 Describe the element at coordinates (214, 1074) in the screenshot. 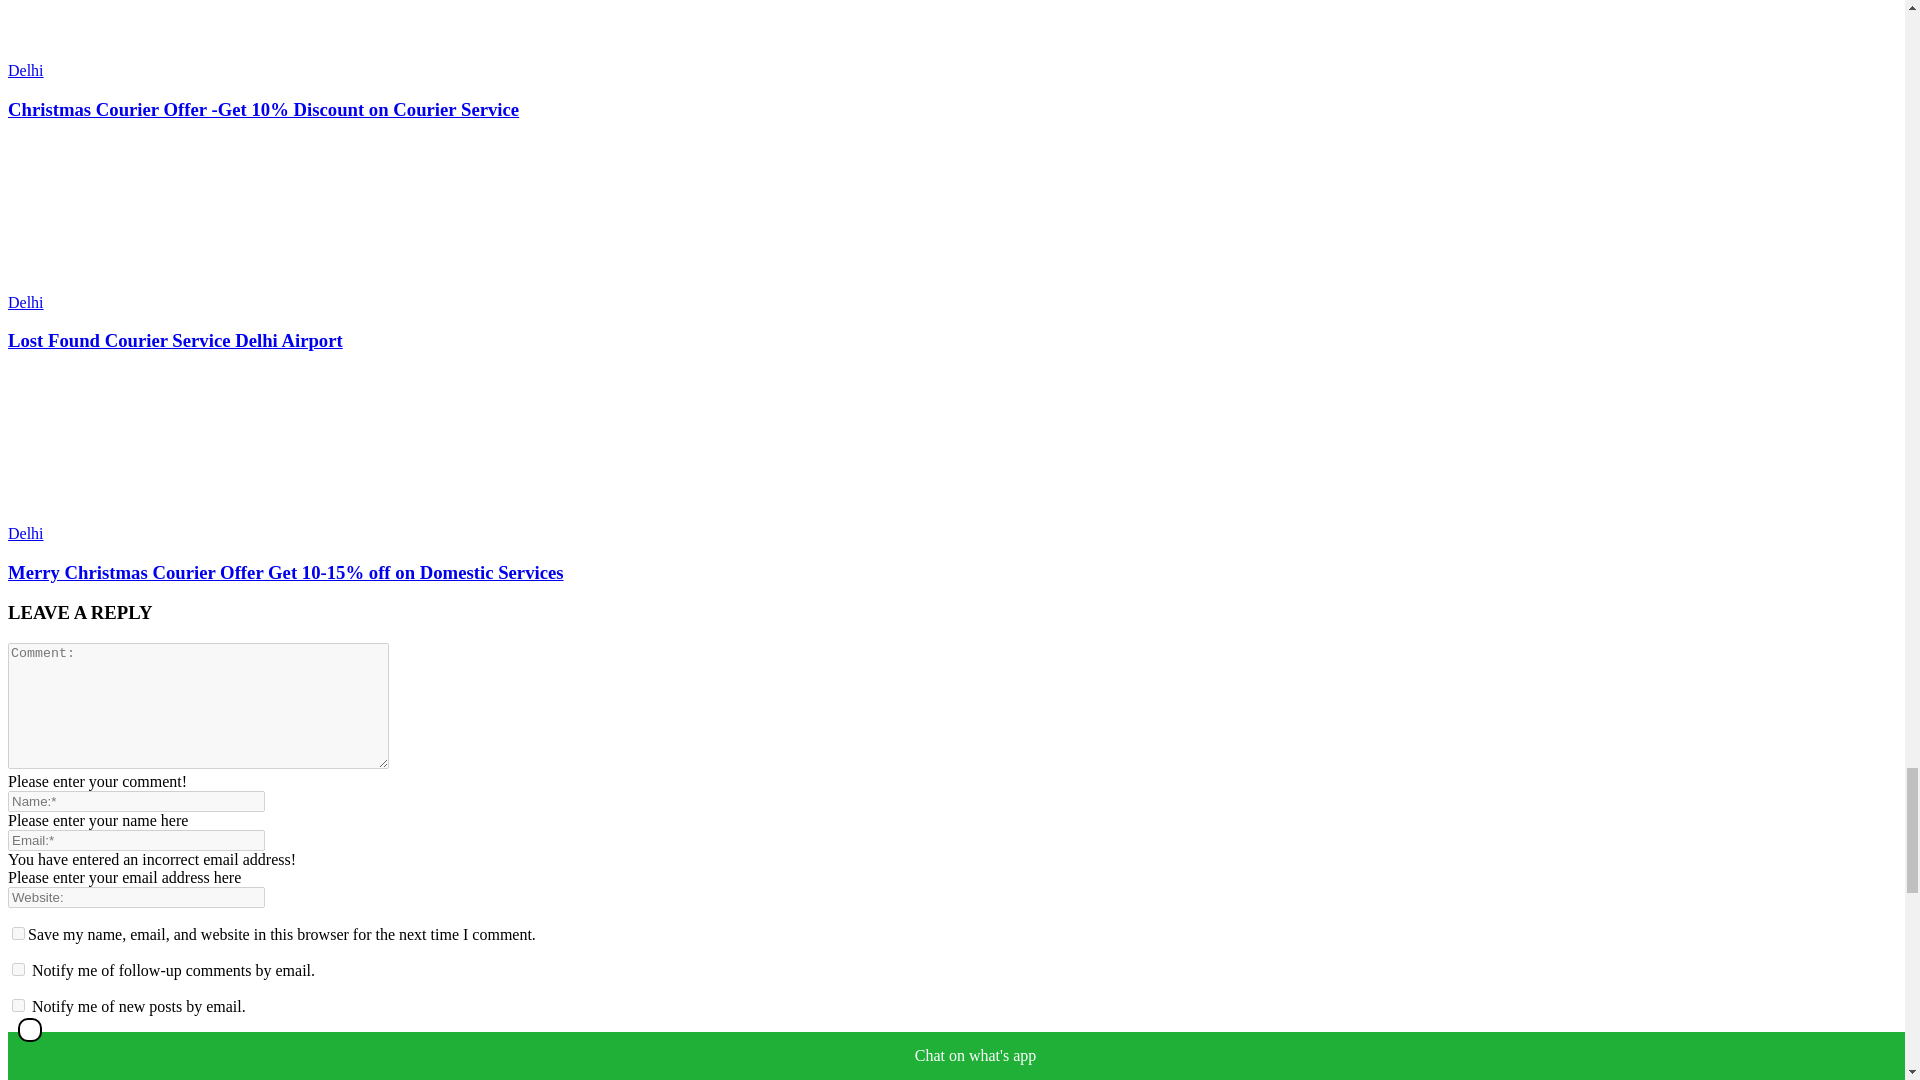

I see `Search` at that location.